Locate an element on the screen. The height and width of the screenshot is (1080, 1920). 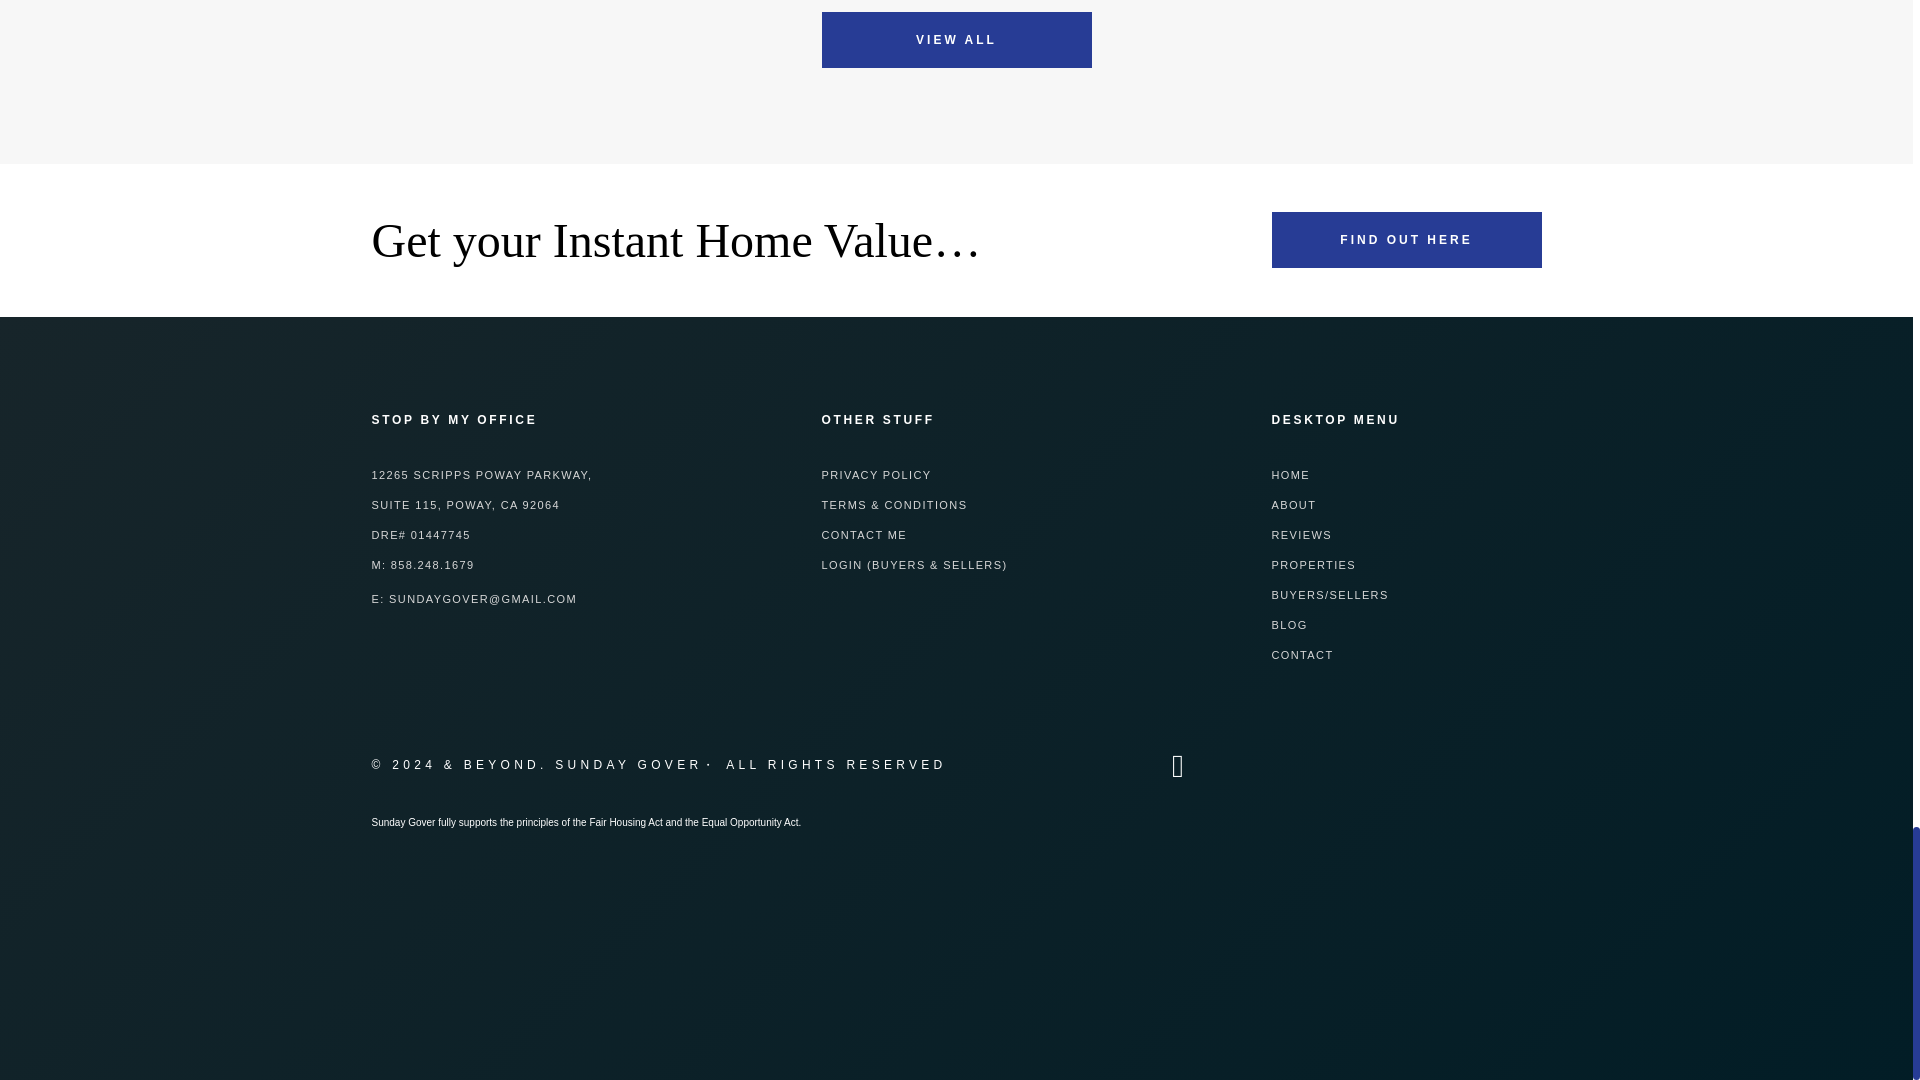
VIEW ALL is located at coordinates (956, 40).